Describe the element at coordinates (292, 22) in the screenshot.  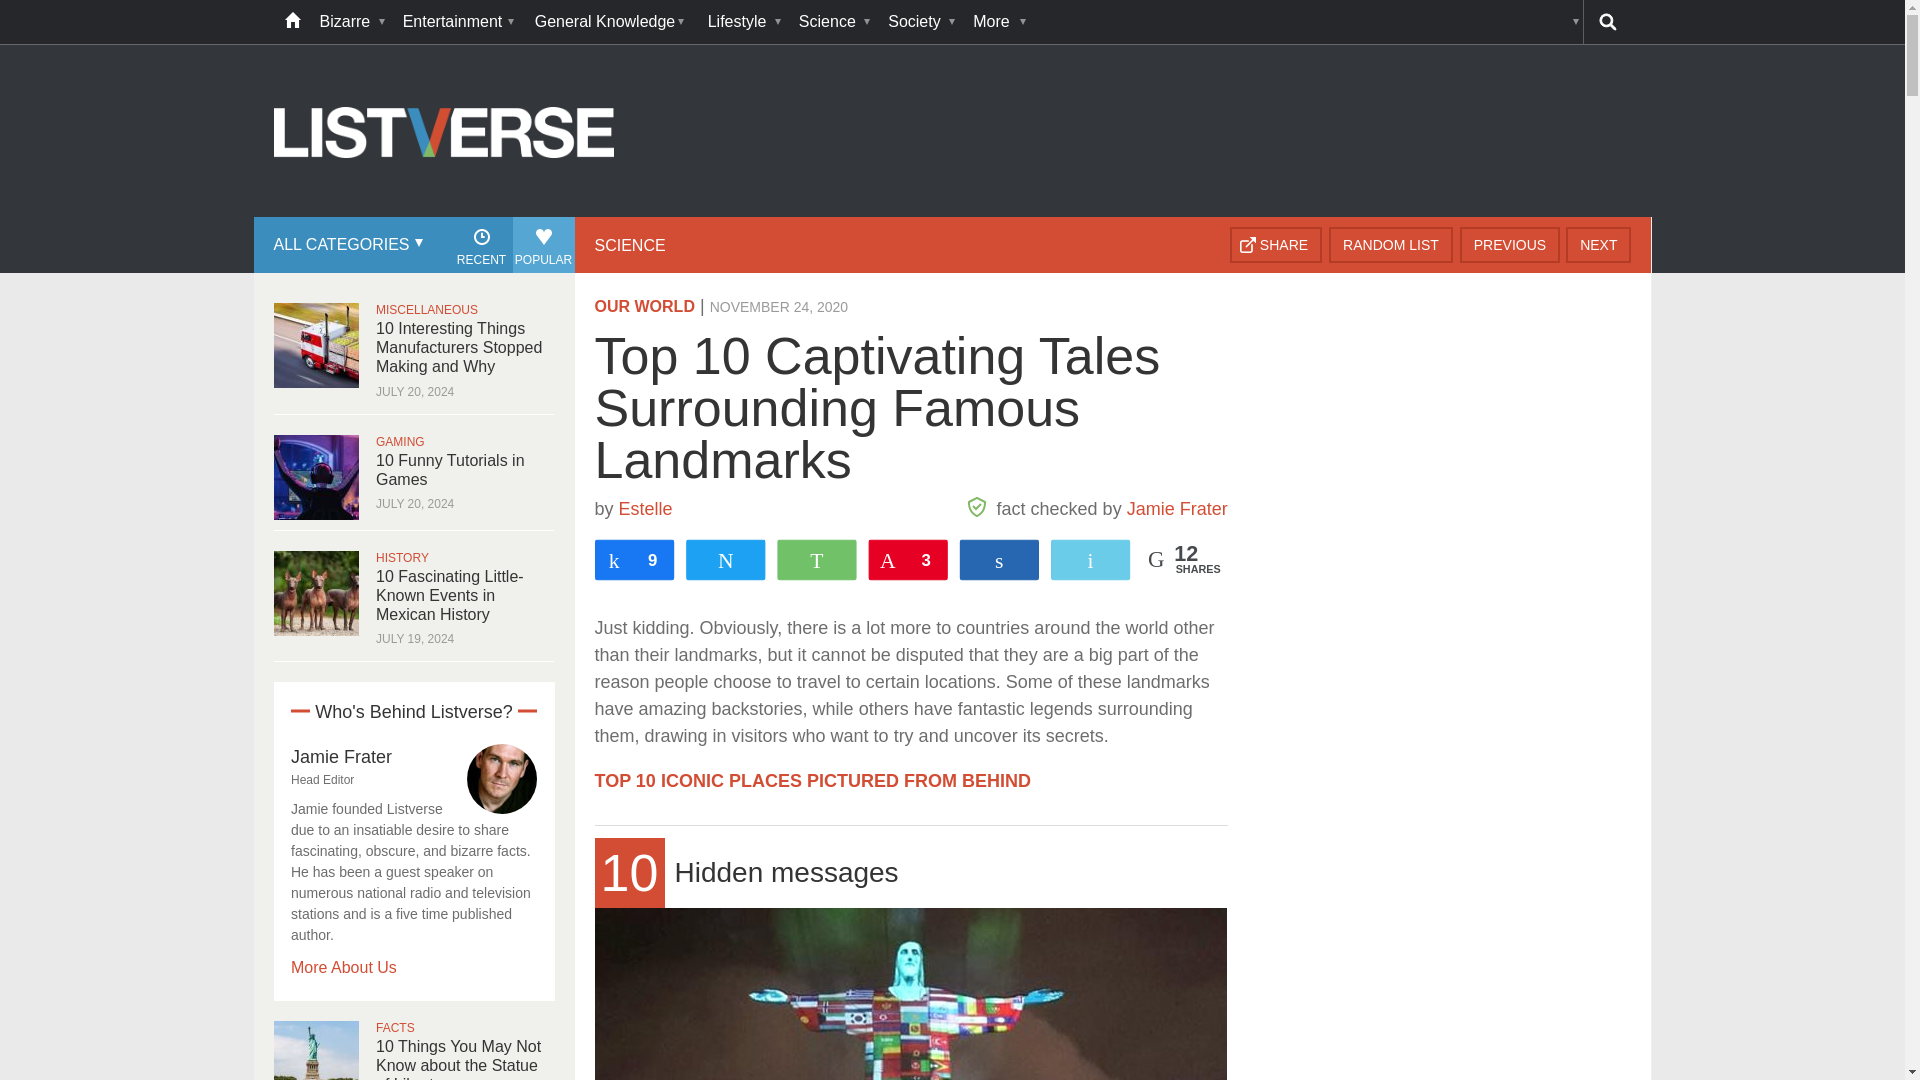
I see `Go Home` at that location.